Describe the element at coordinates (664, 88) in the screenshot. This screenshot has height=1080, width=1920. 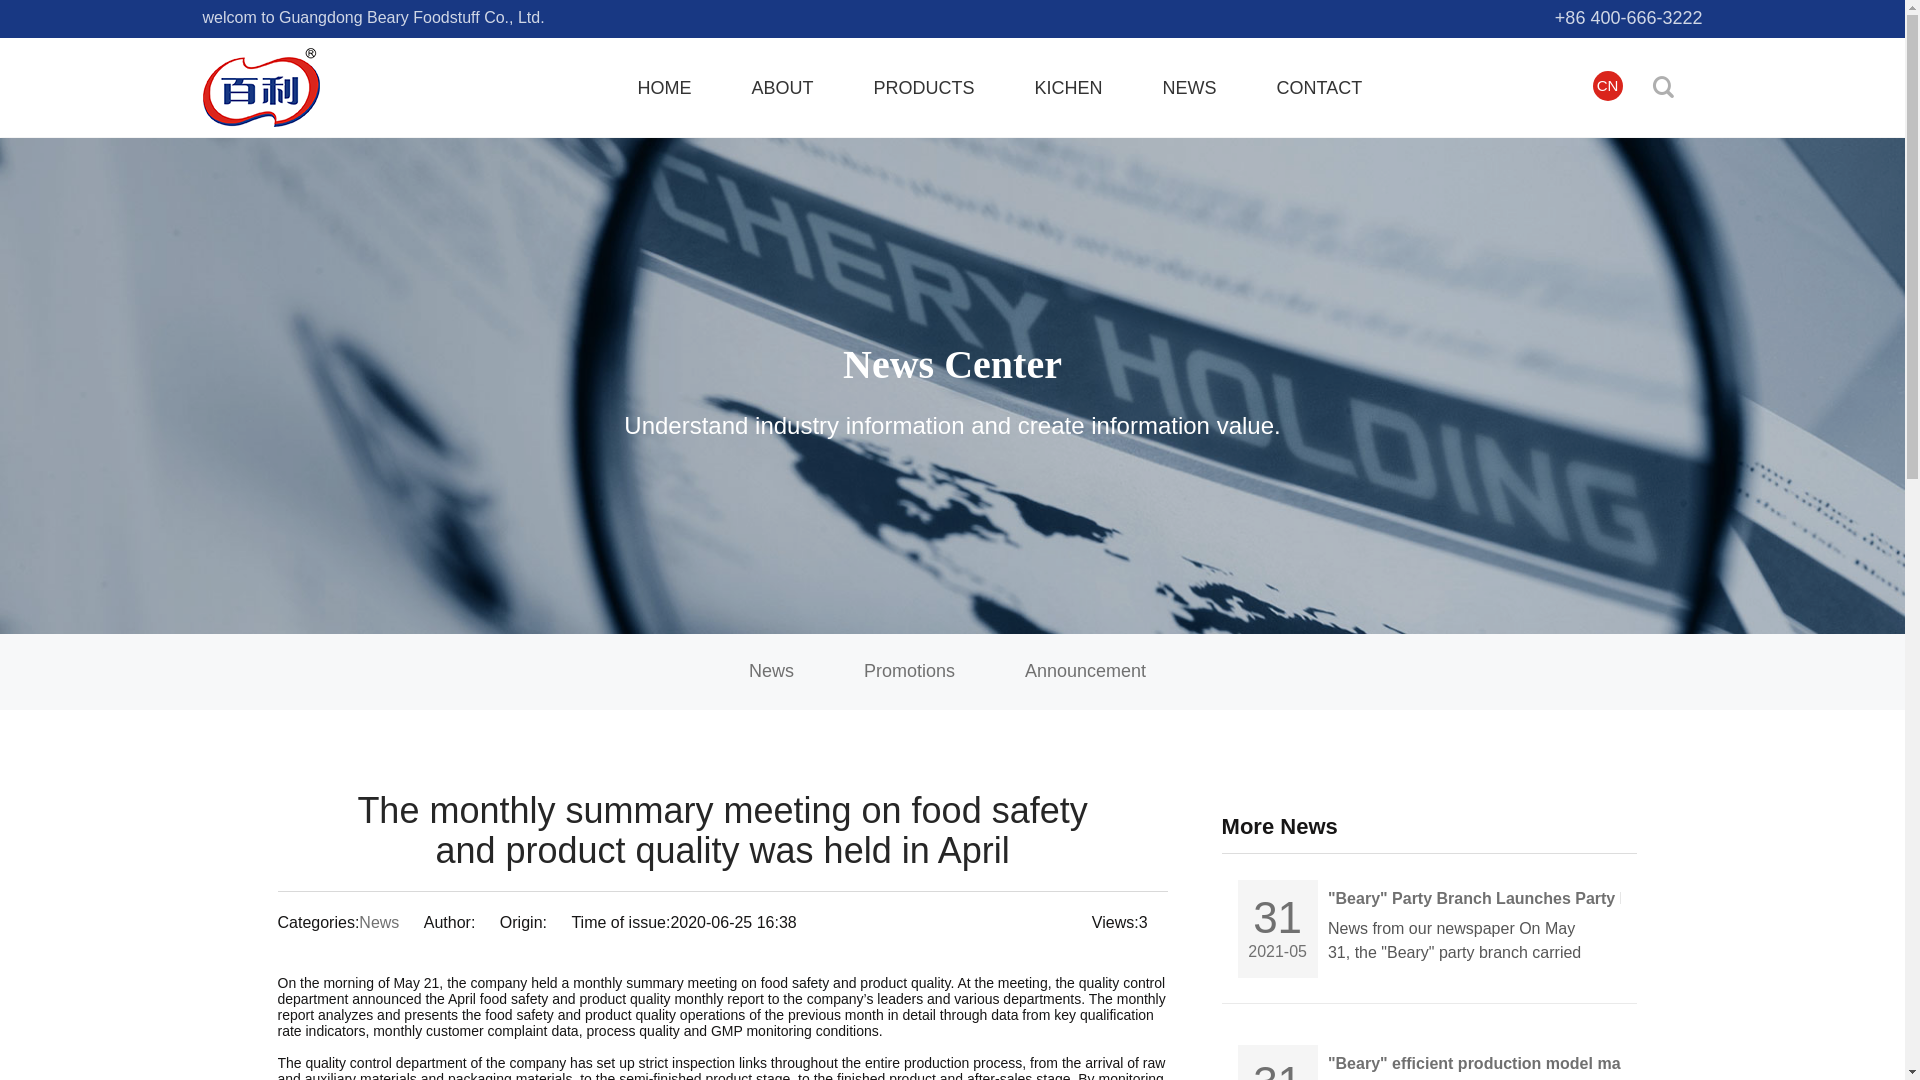
I see `HOME` at that location.